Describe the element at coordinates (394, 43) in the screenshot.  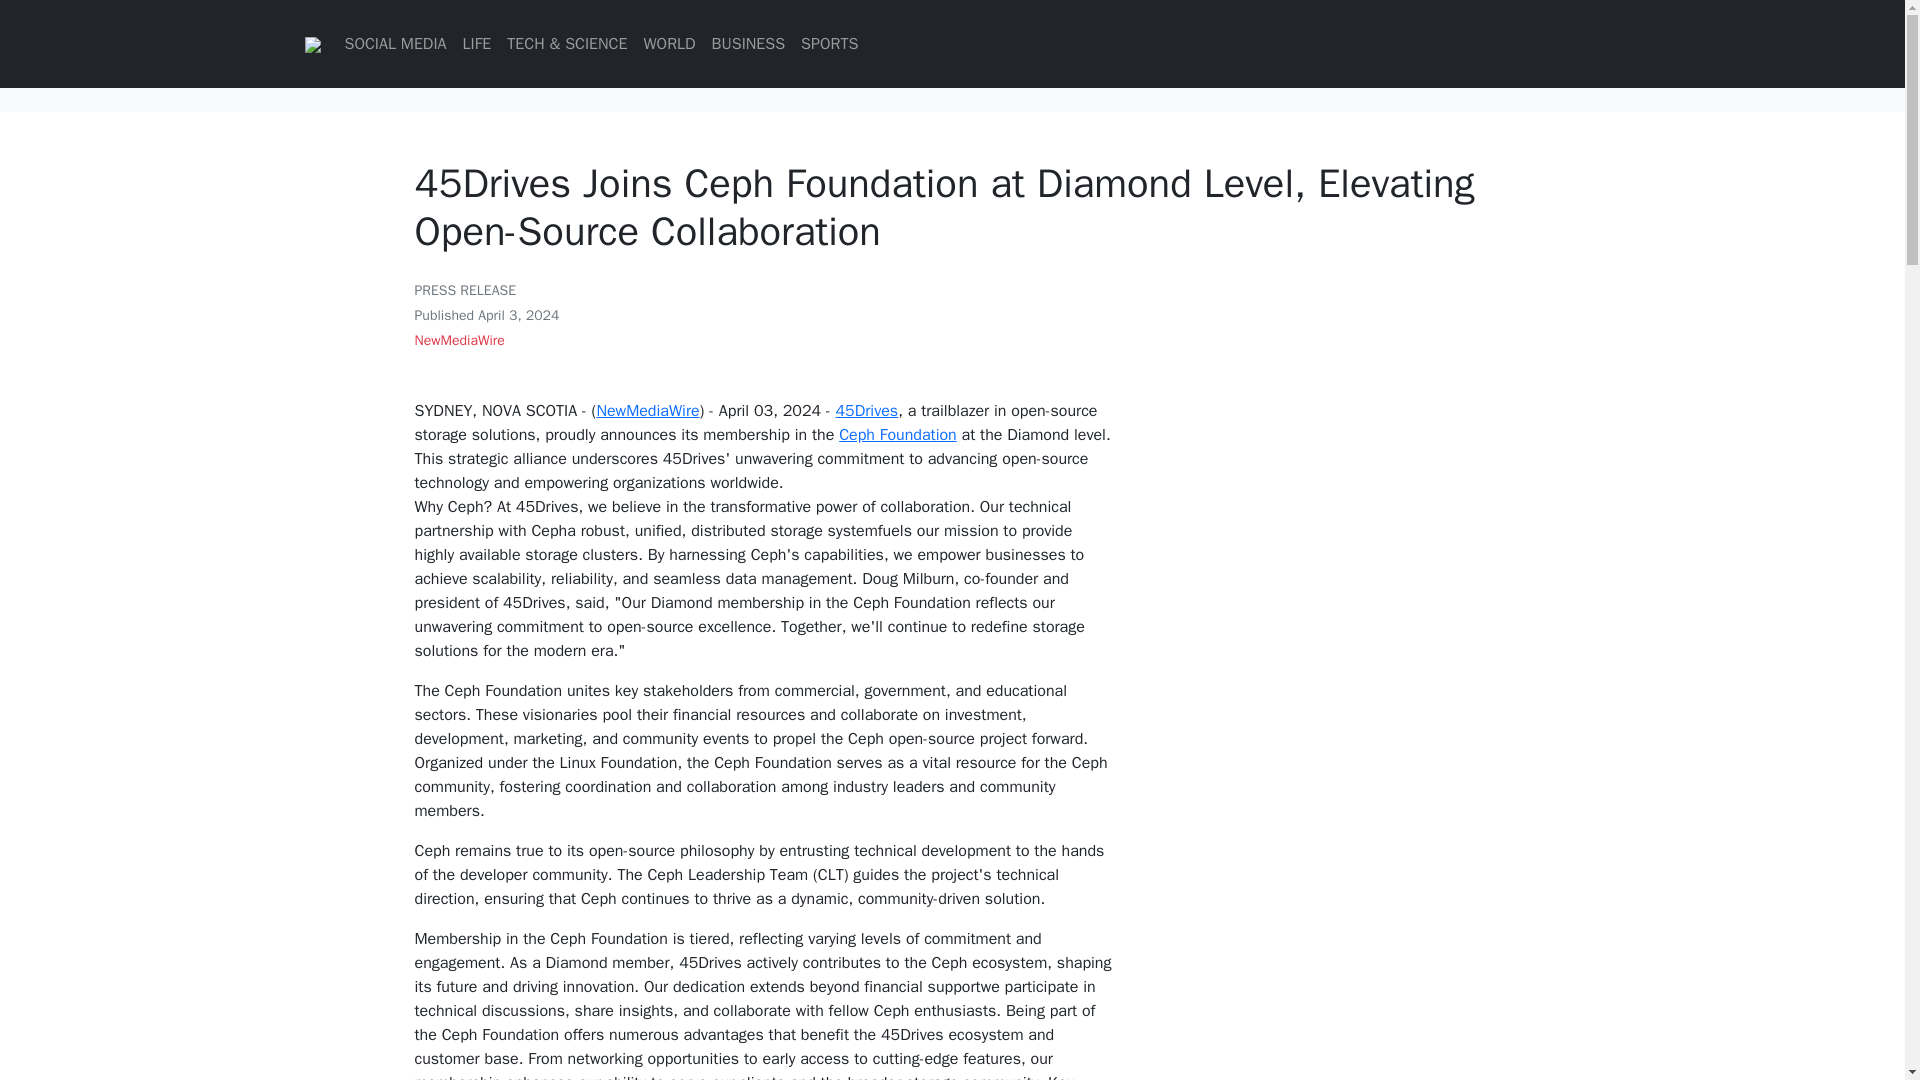
I see `SOCIAL MEDIA` at that location.